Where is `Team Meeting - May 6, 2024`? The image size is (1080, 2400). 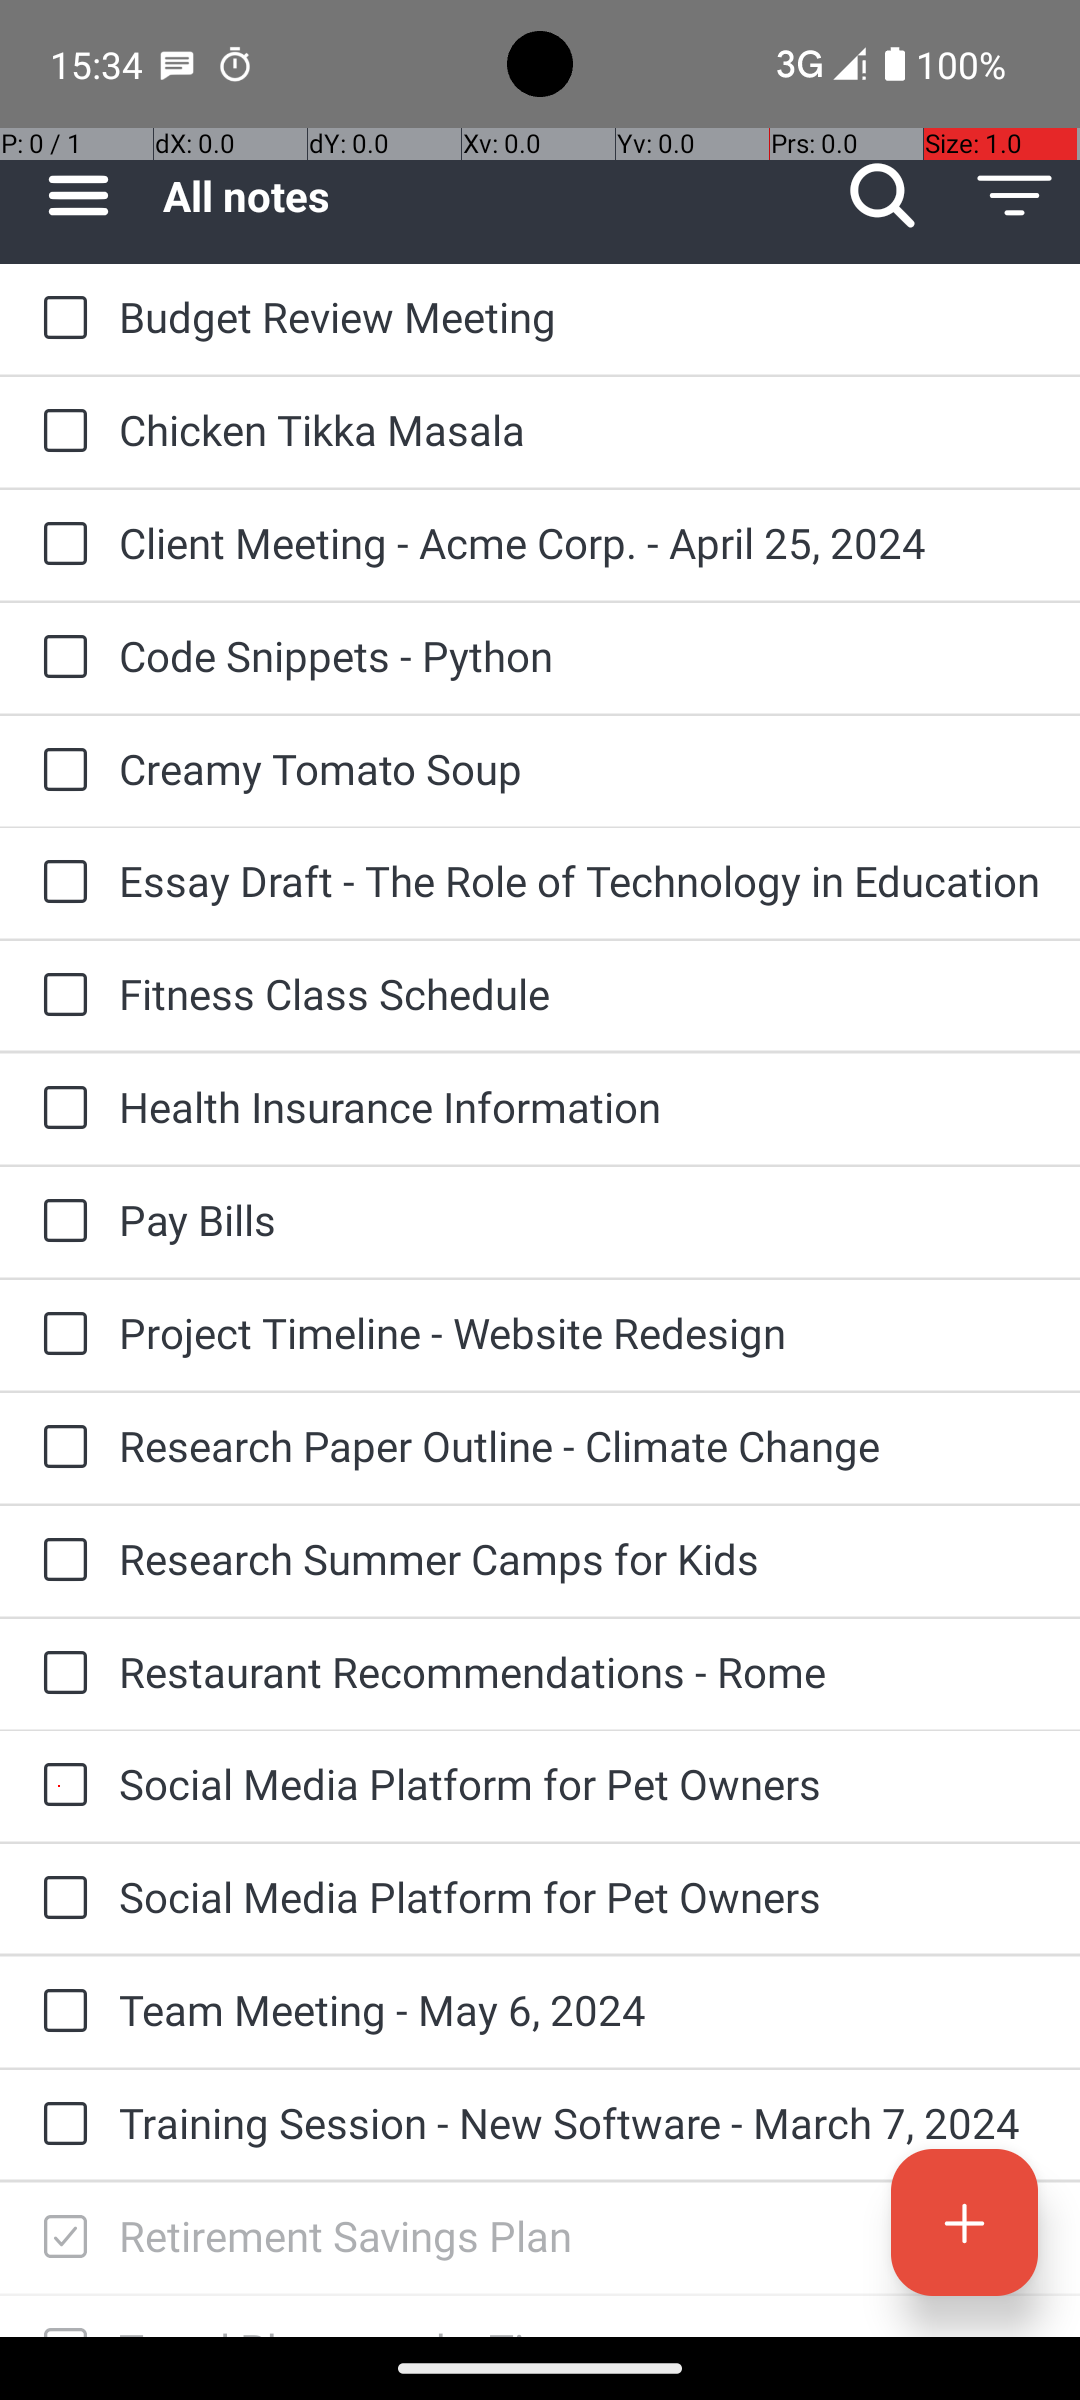
Team Meeting - May 6, 2024 is located at coordinates (580, 2010).